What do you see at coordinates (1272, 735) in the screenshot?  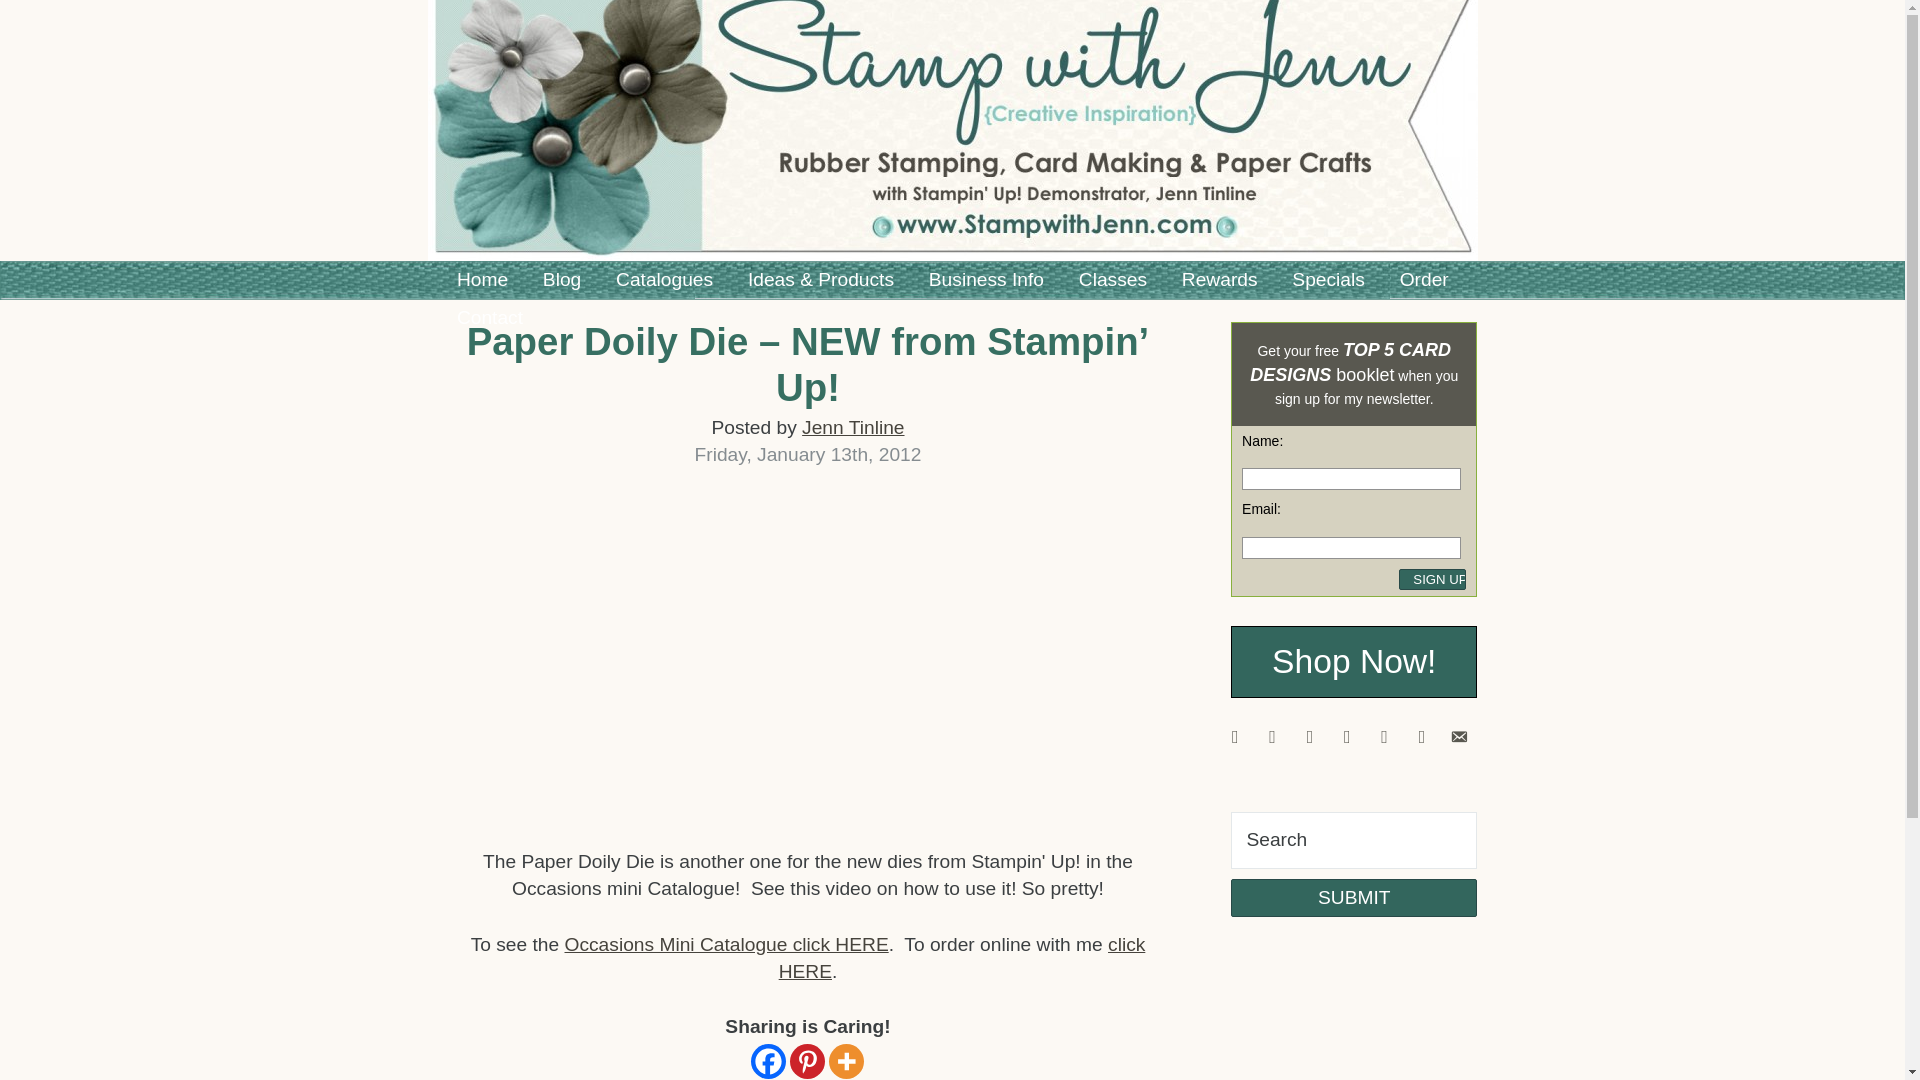 I see `Default Label` at bounding box center [1272, 735].